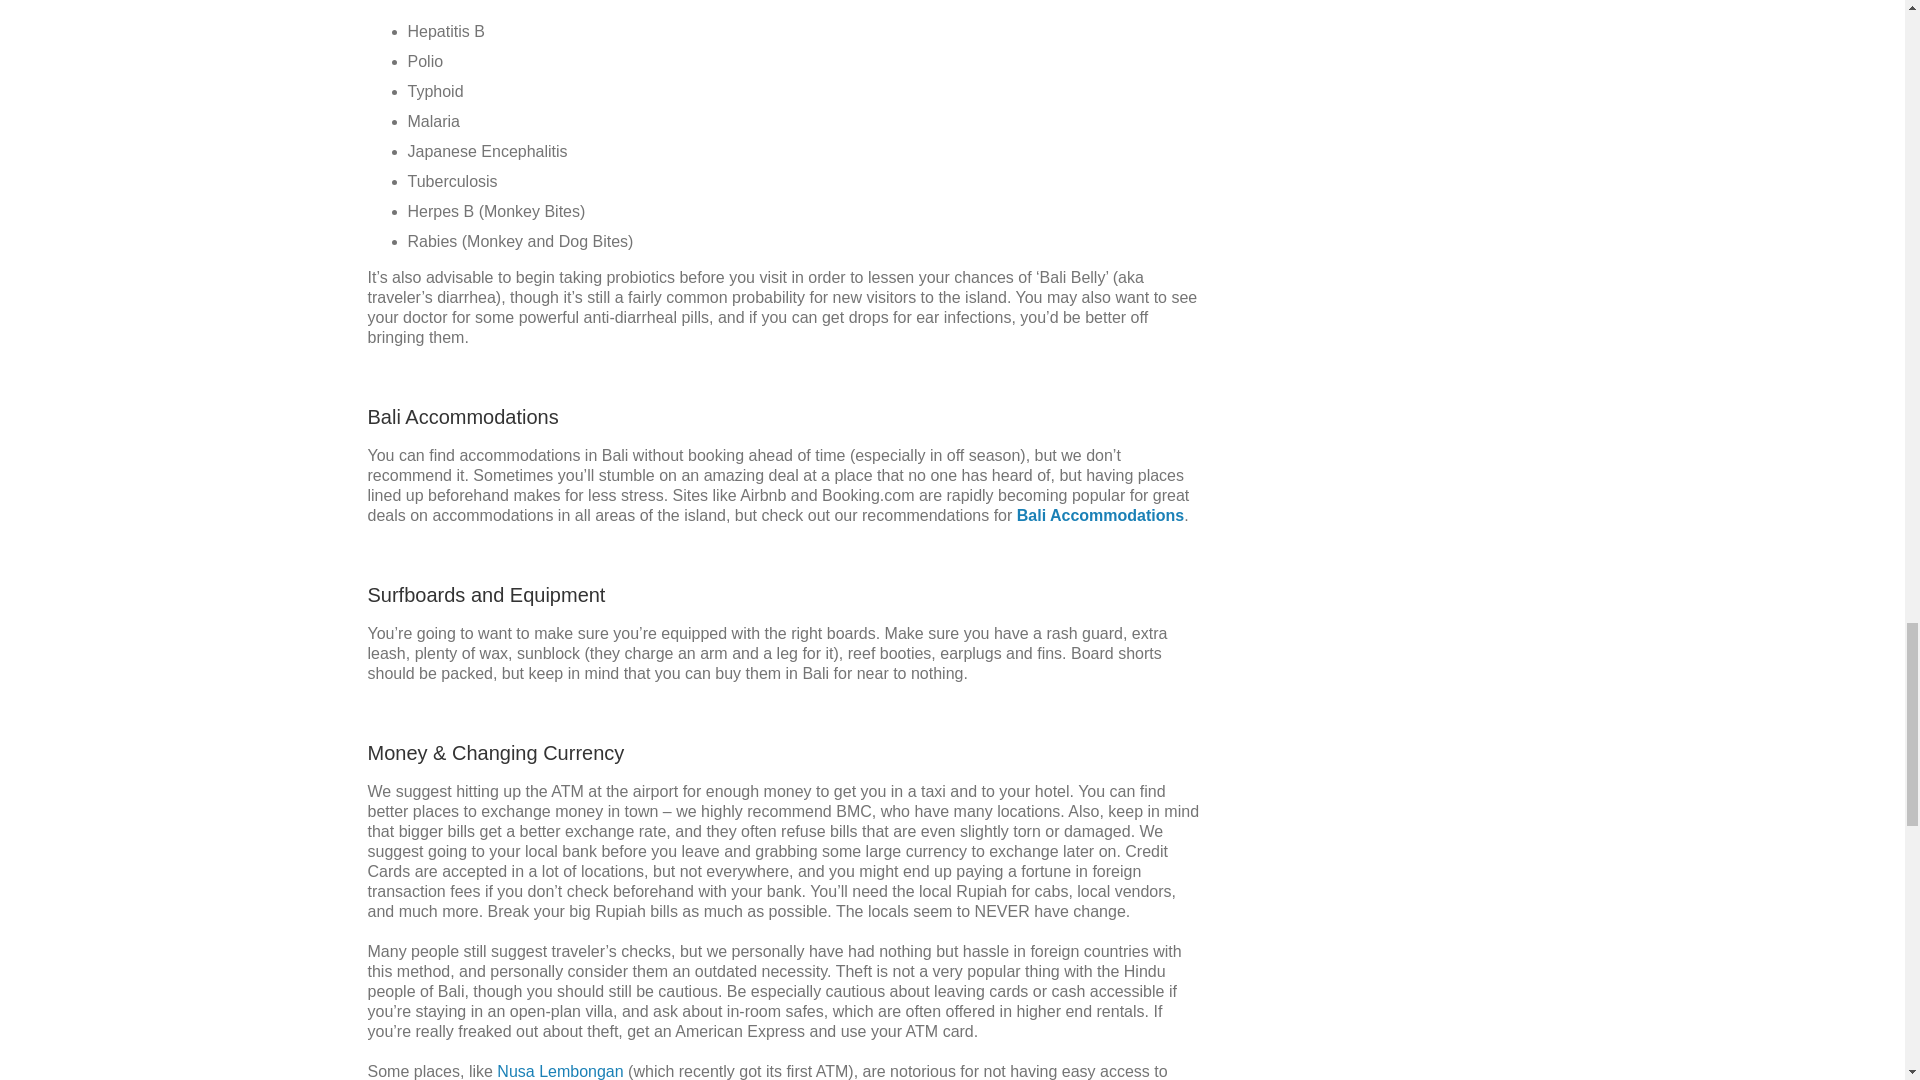  What do you see at coordinates (1100, 514) in the screenshot?
I see `Bali Accommodations` at bounding box center [1100, 514].